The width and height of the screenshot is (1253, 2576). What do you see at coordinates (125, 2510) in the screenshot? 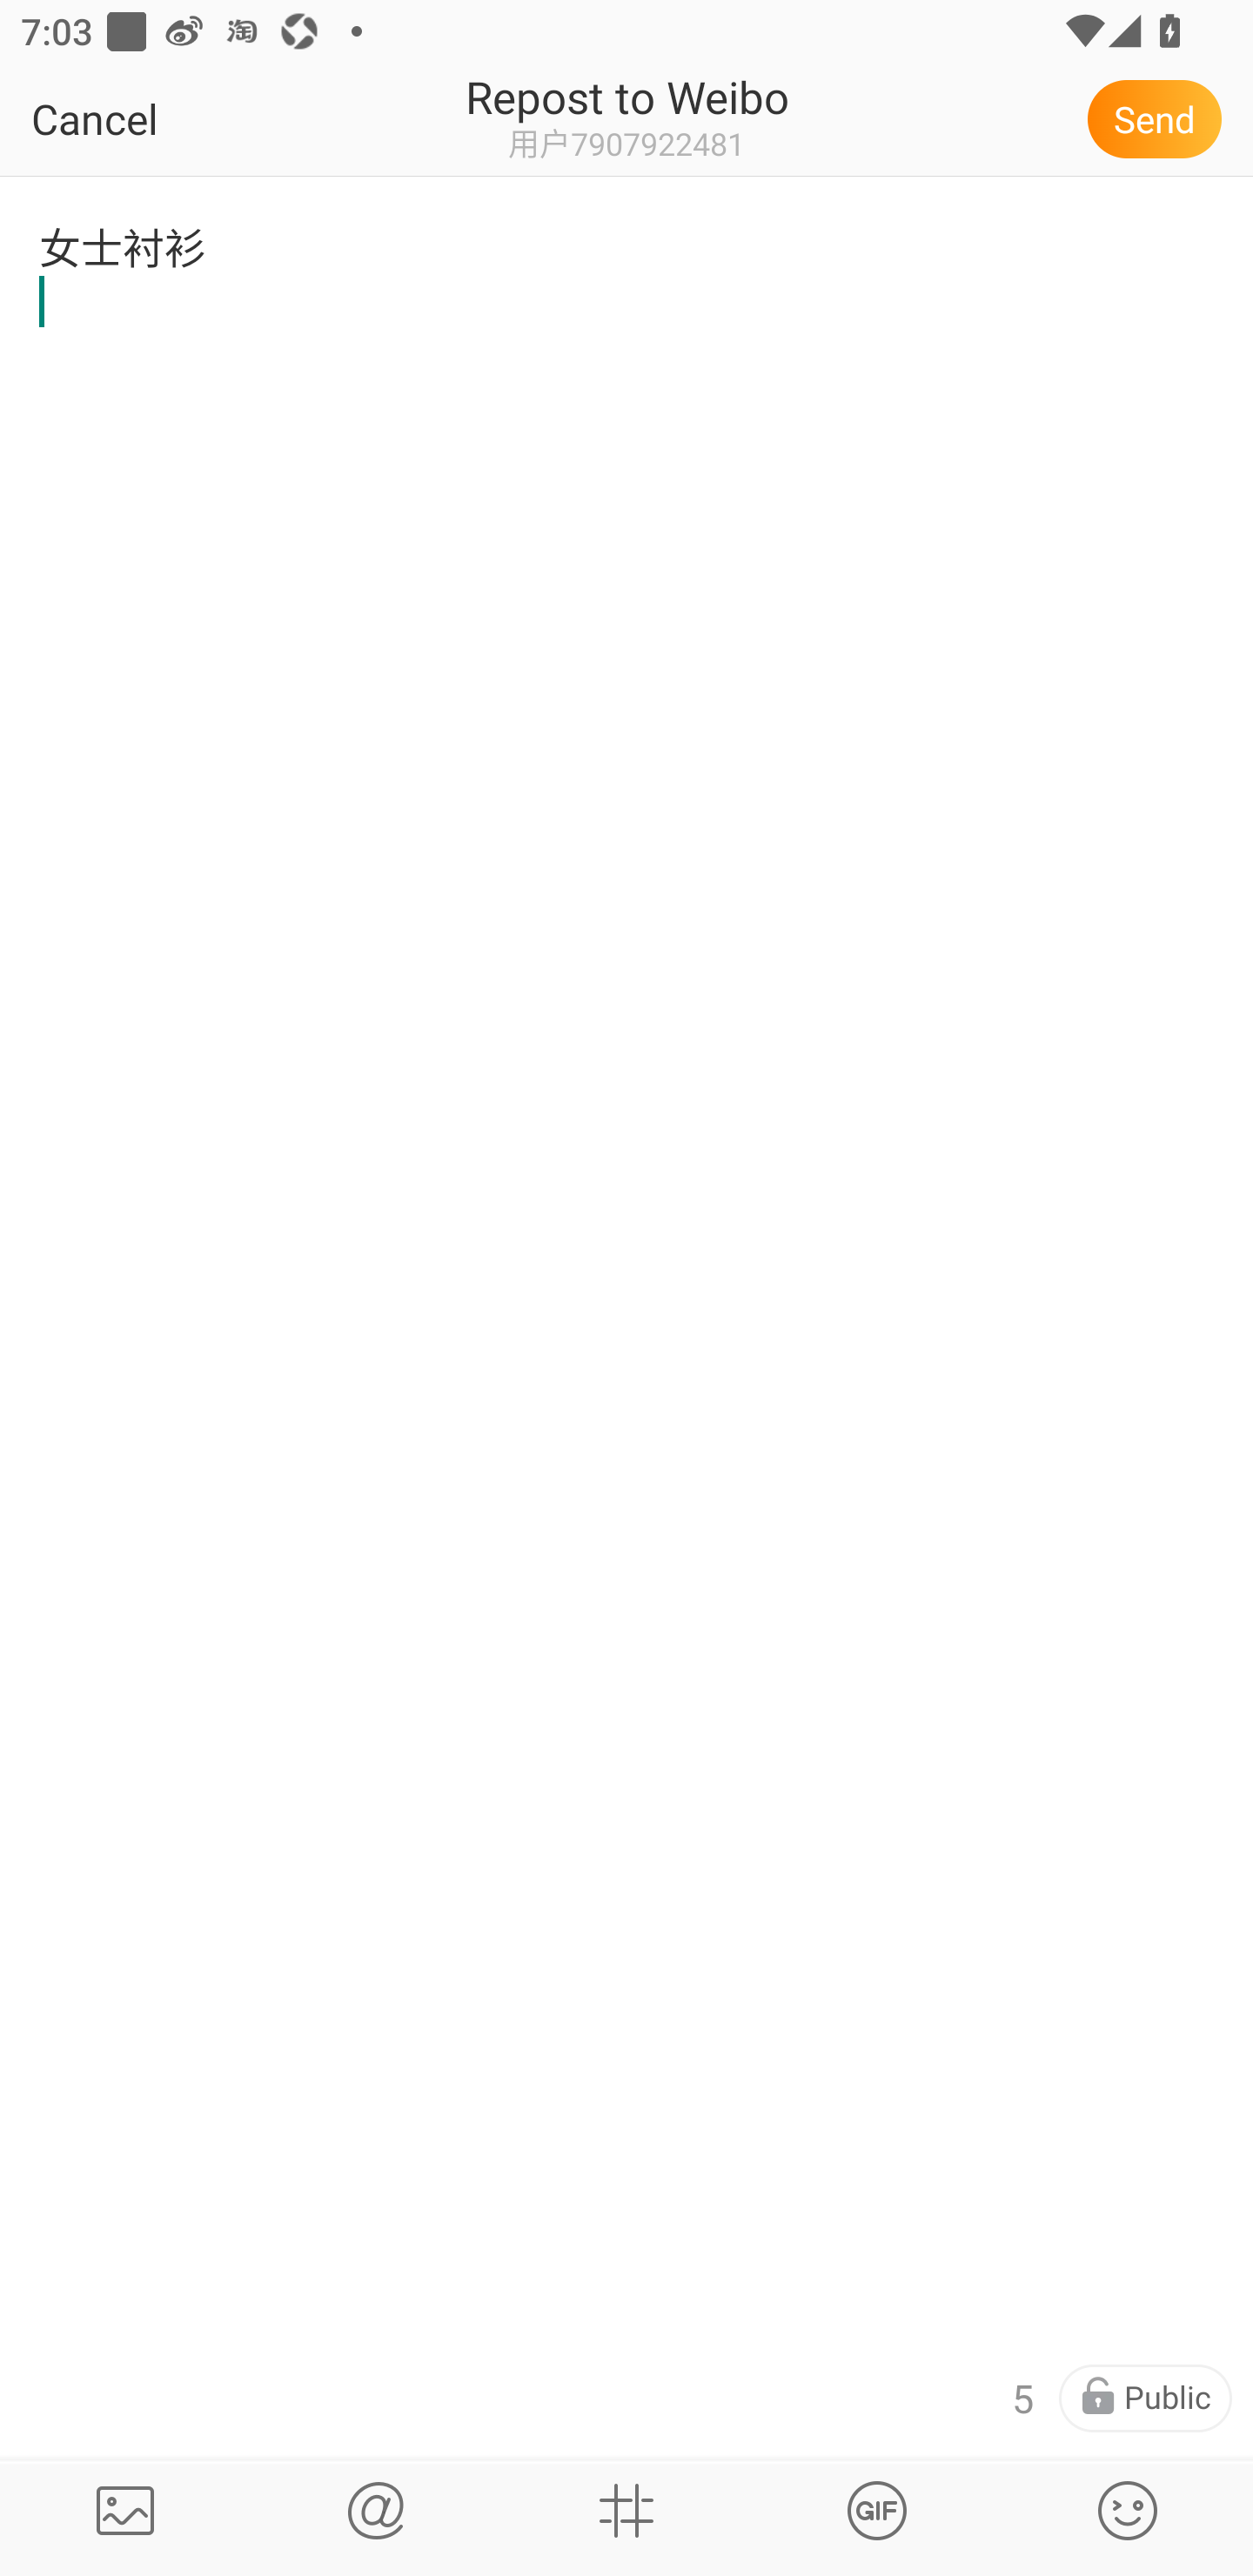
I see `Pictures Upload` at bounding box center [125, 2510].